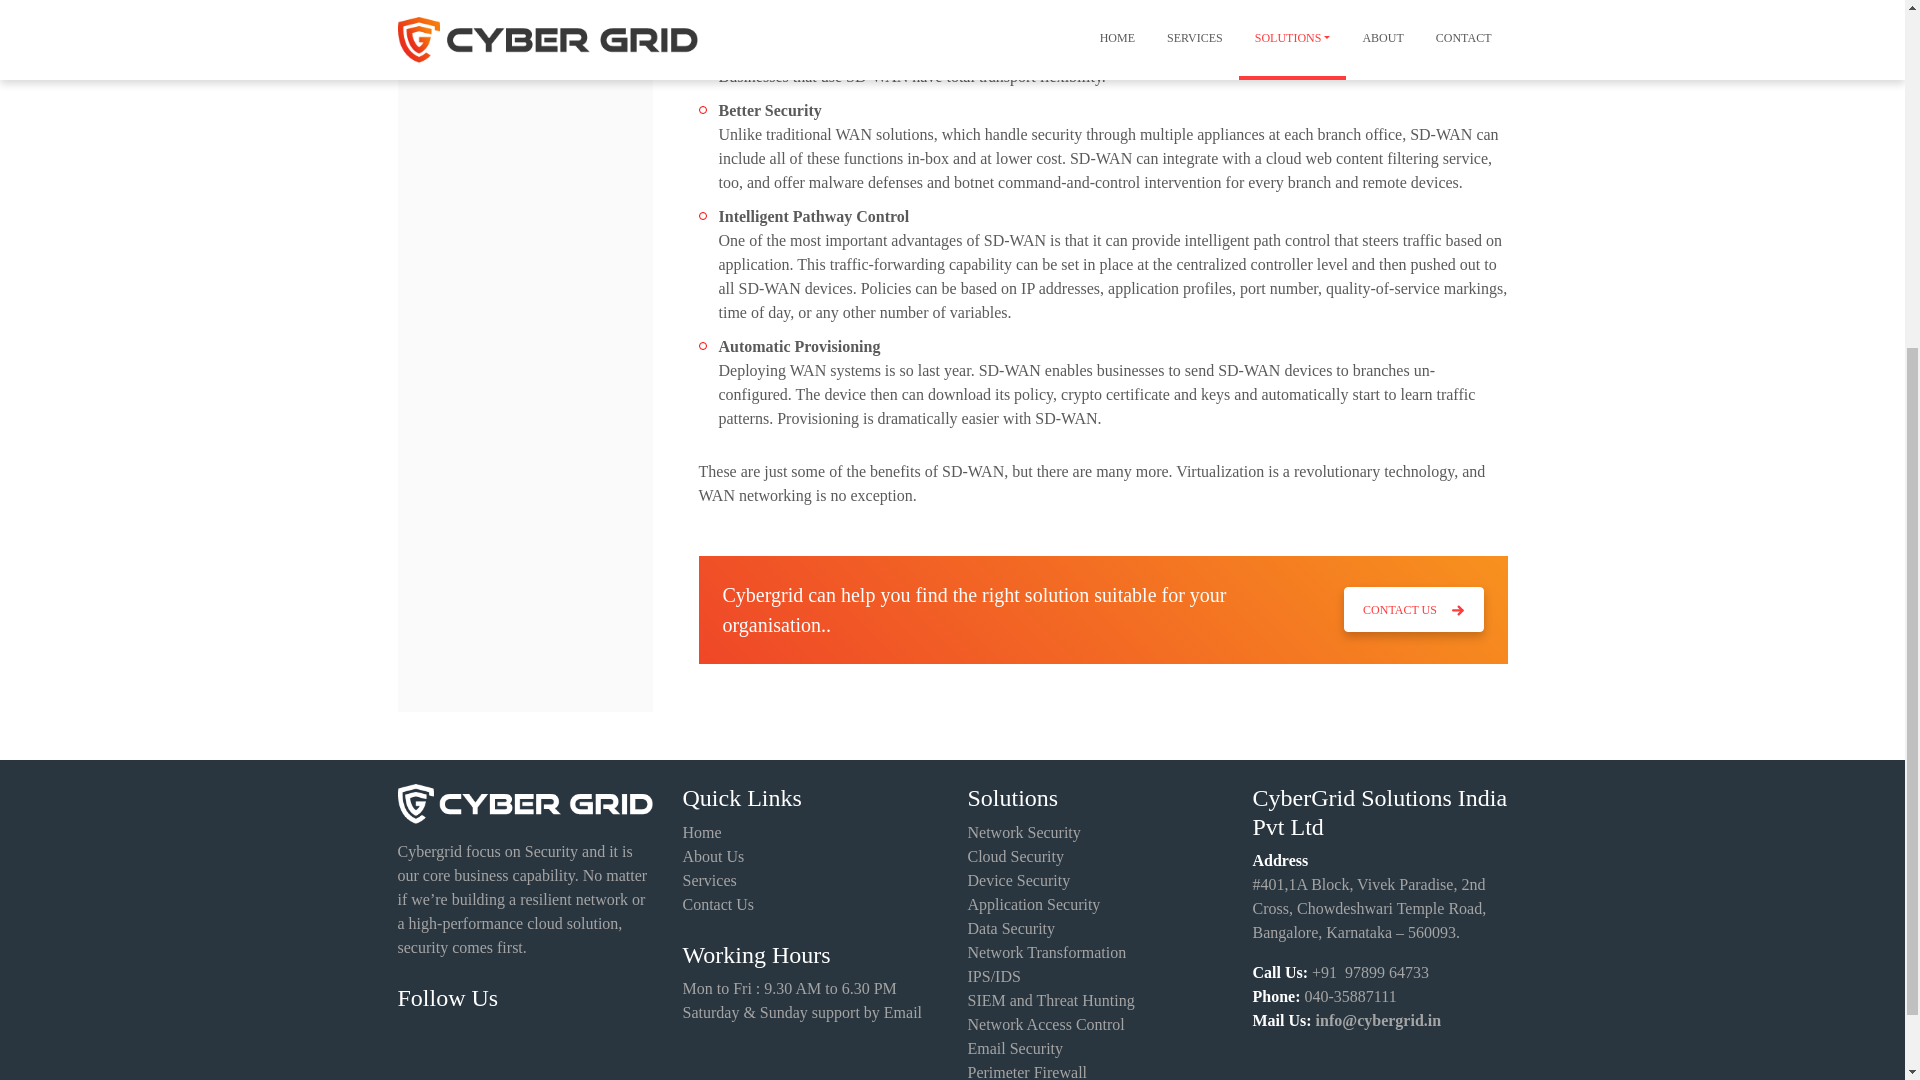  What do you see at coordinates (701, 832) in the screenshot?
I see `Home` at bounding box center [701, 832].